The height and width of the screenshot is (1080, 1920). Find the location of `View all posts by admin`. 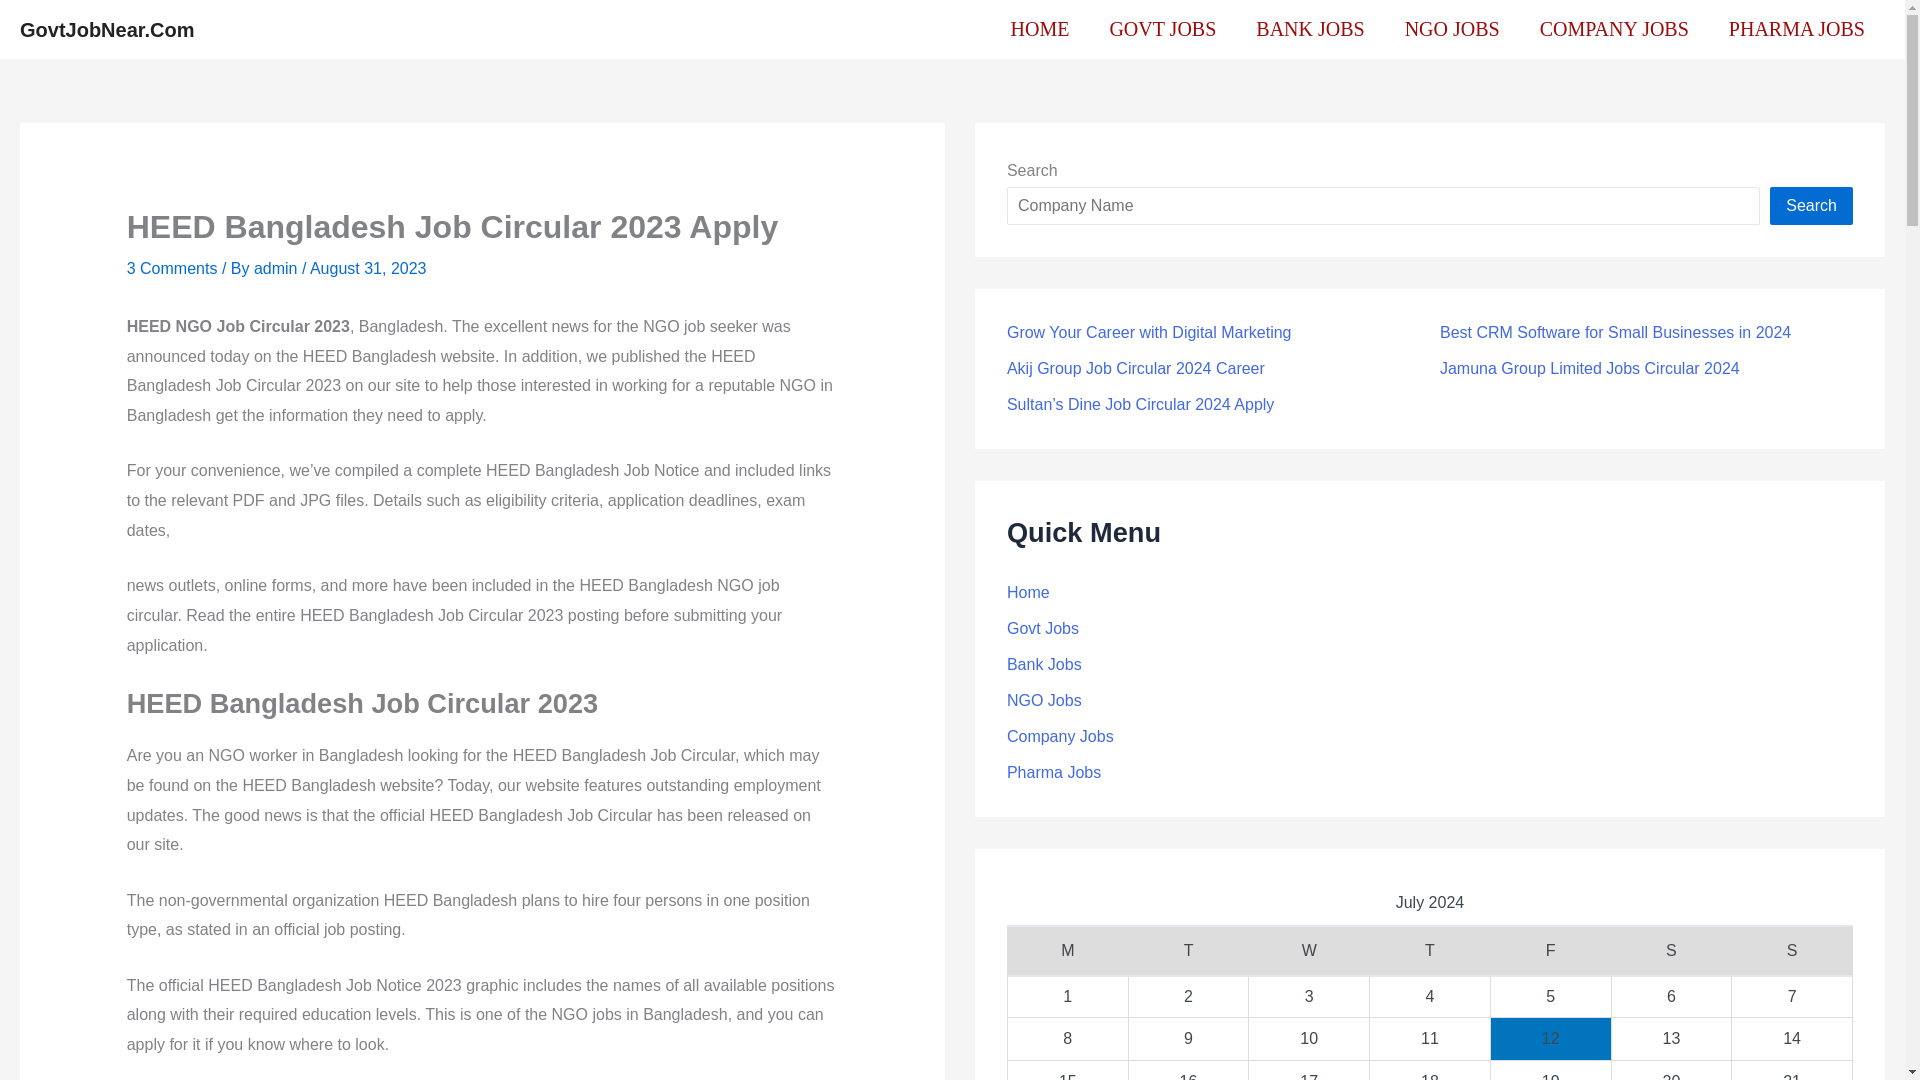

View all posts by admin is located at coordinates (277, 268).